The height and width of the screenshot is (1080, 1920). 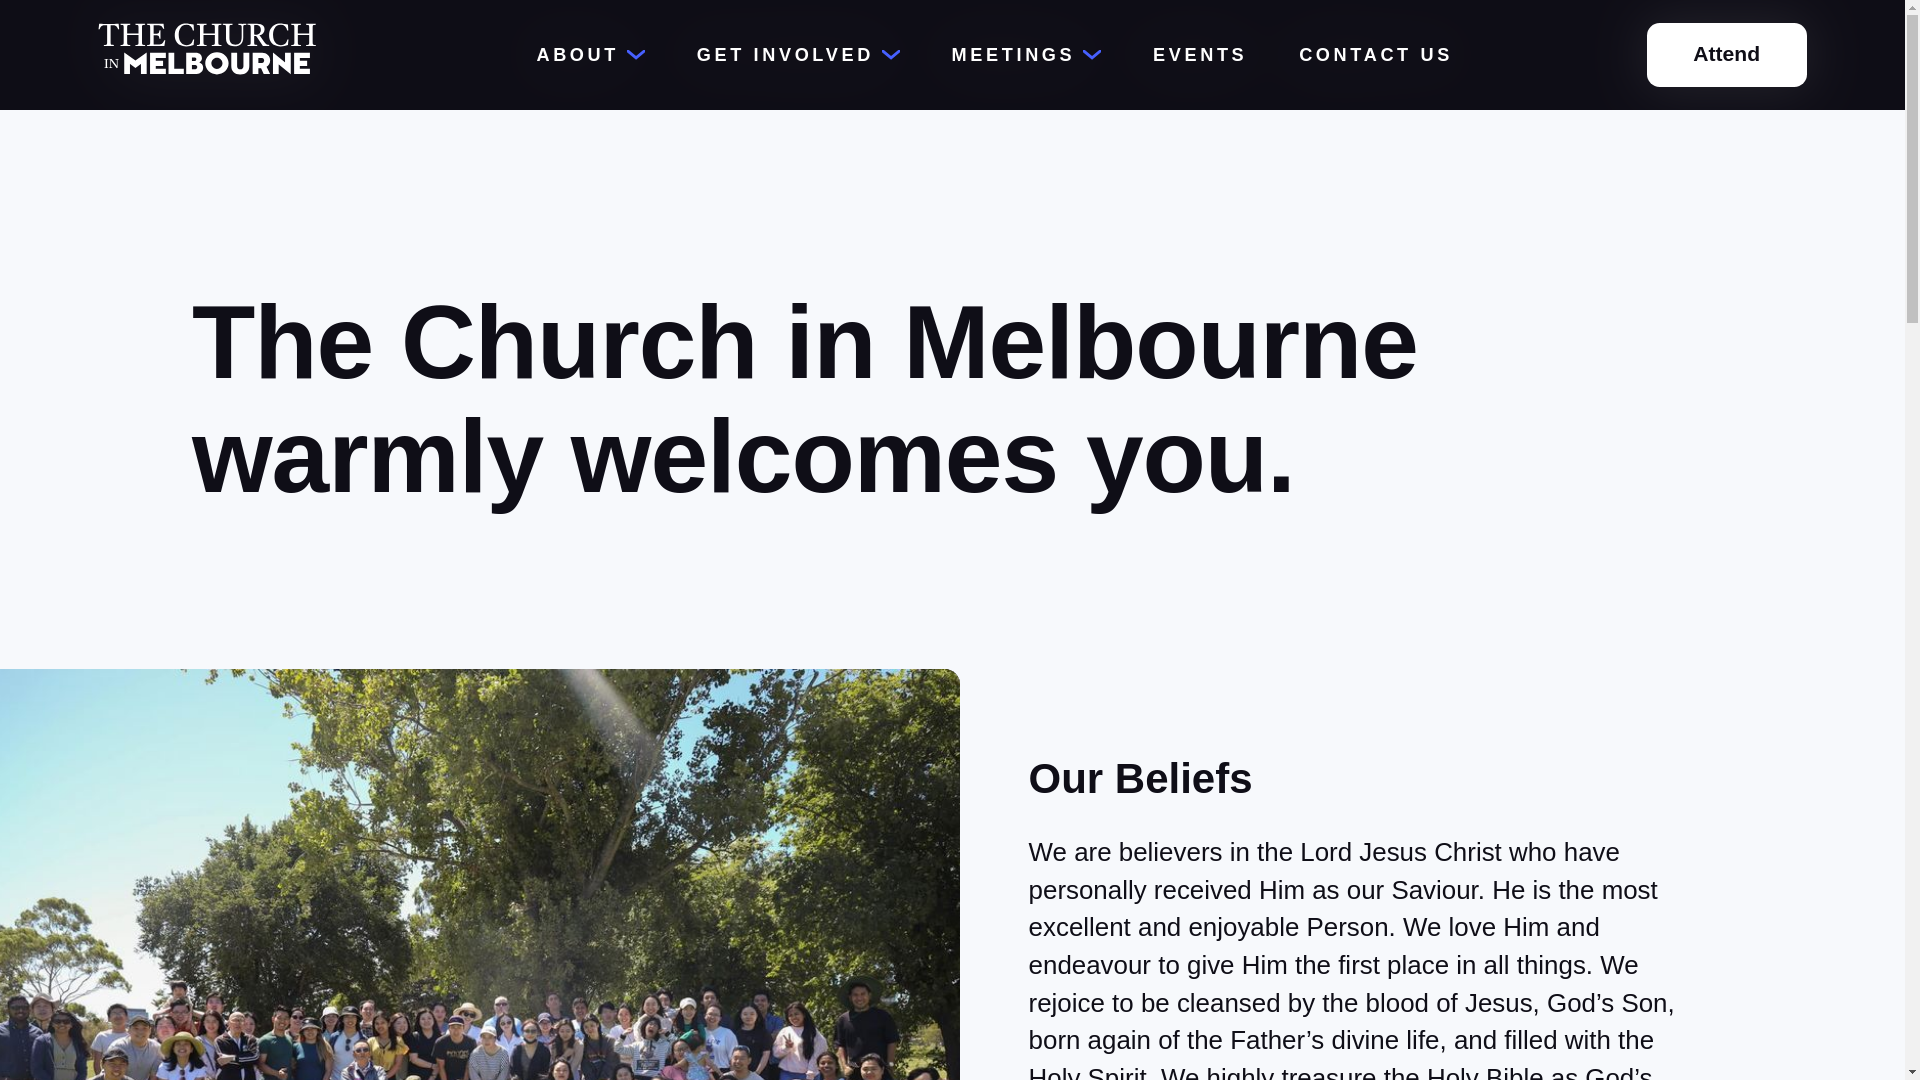 I want to click on EVENTS, so click(x=1200, y=55).